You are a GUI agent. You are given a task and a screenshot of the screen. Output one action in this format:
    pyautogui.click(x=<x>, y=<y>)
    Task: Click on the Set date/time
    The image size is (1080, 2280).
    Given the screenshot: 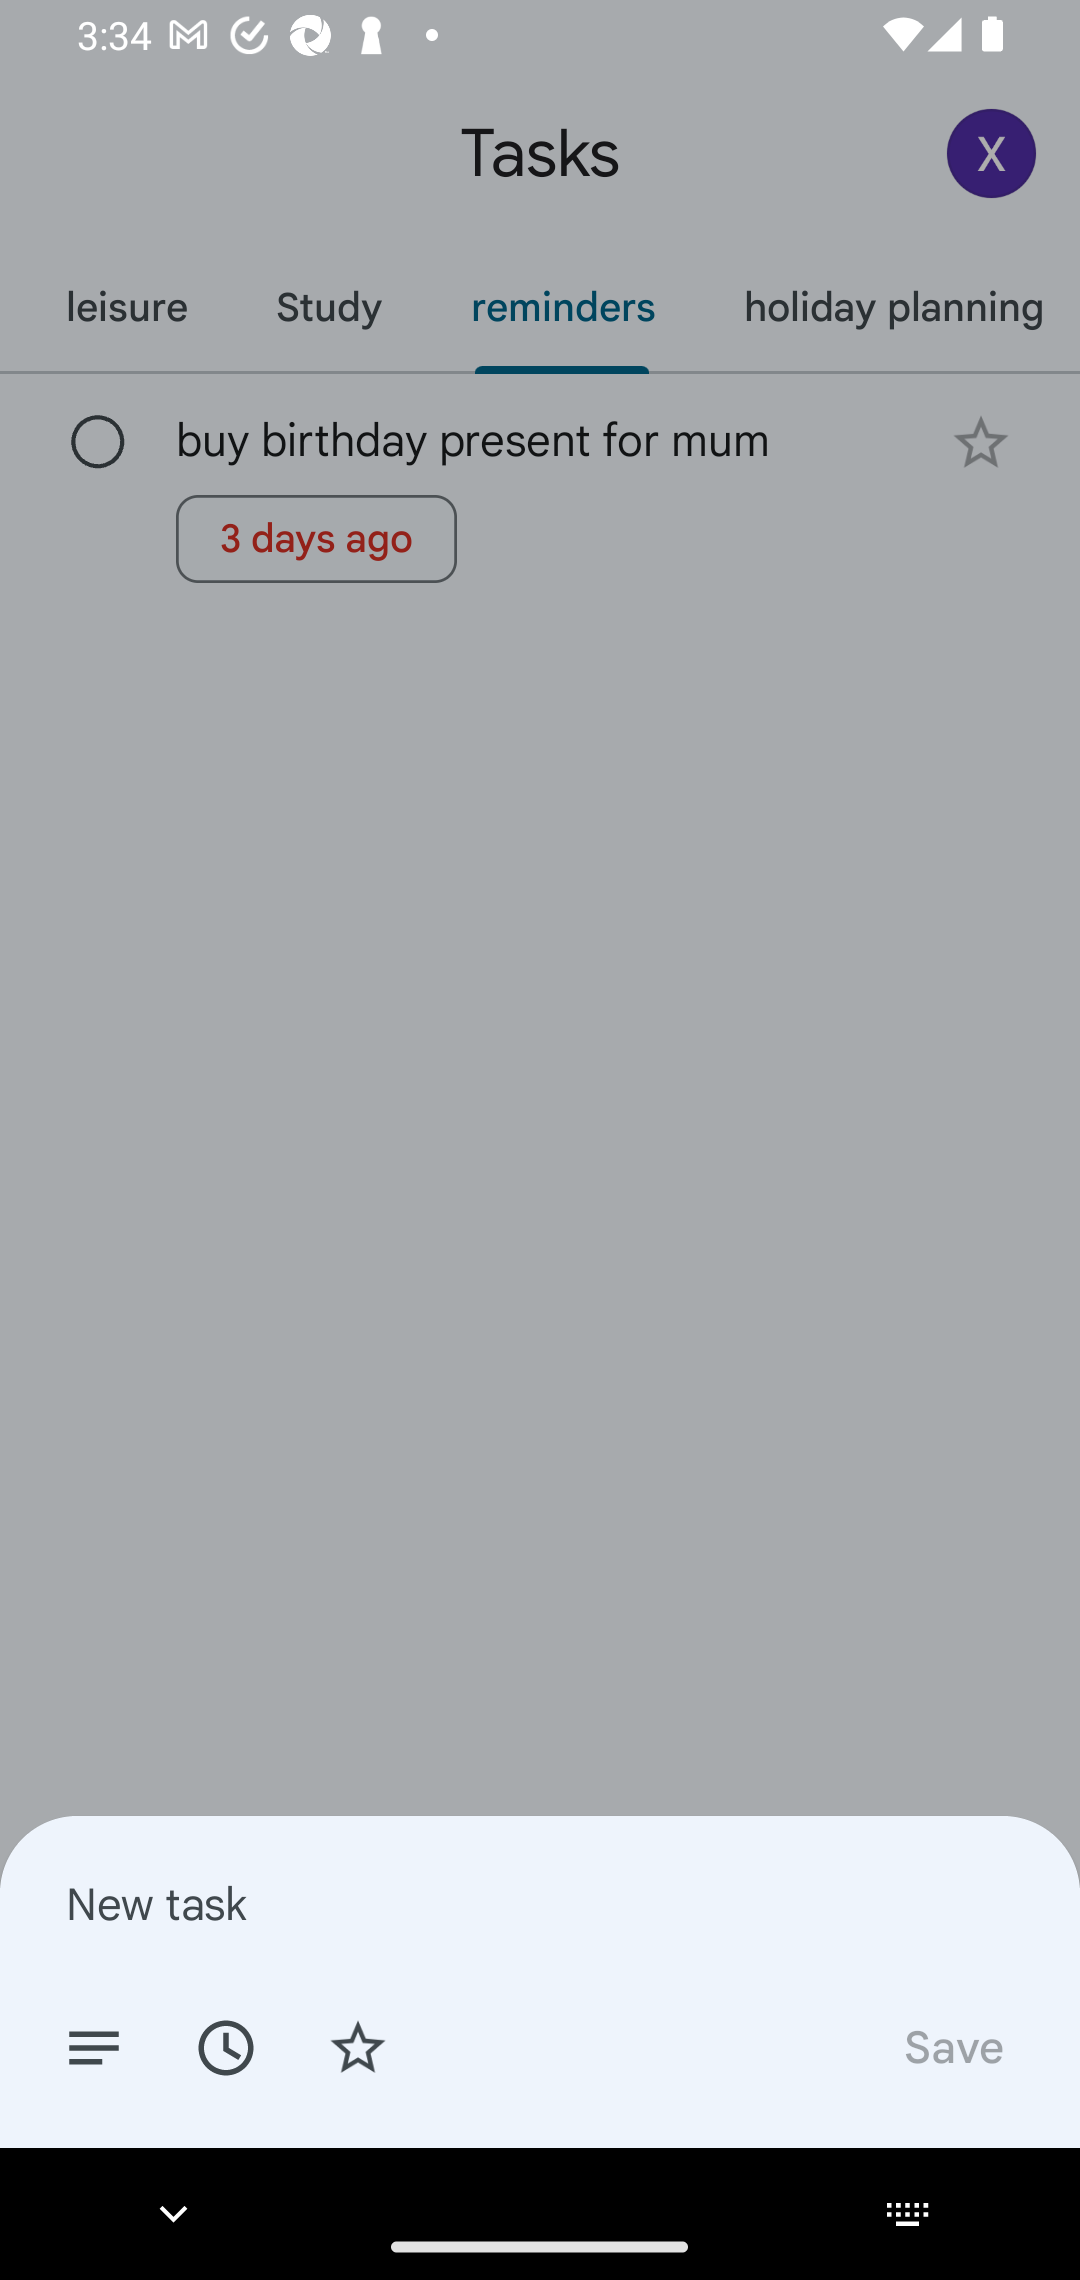 What is the action you would take?
    pyautogui.click(x=225, y=2046)
    